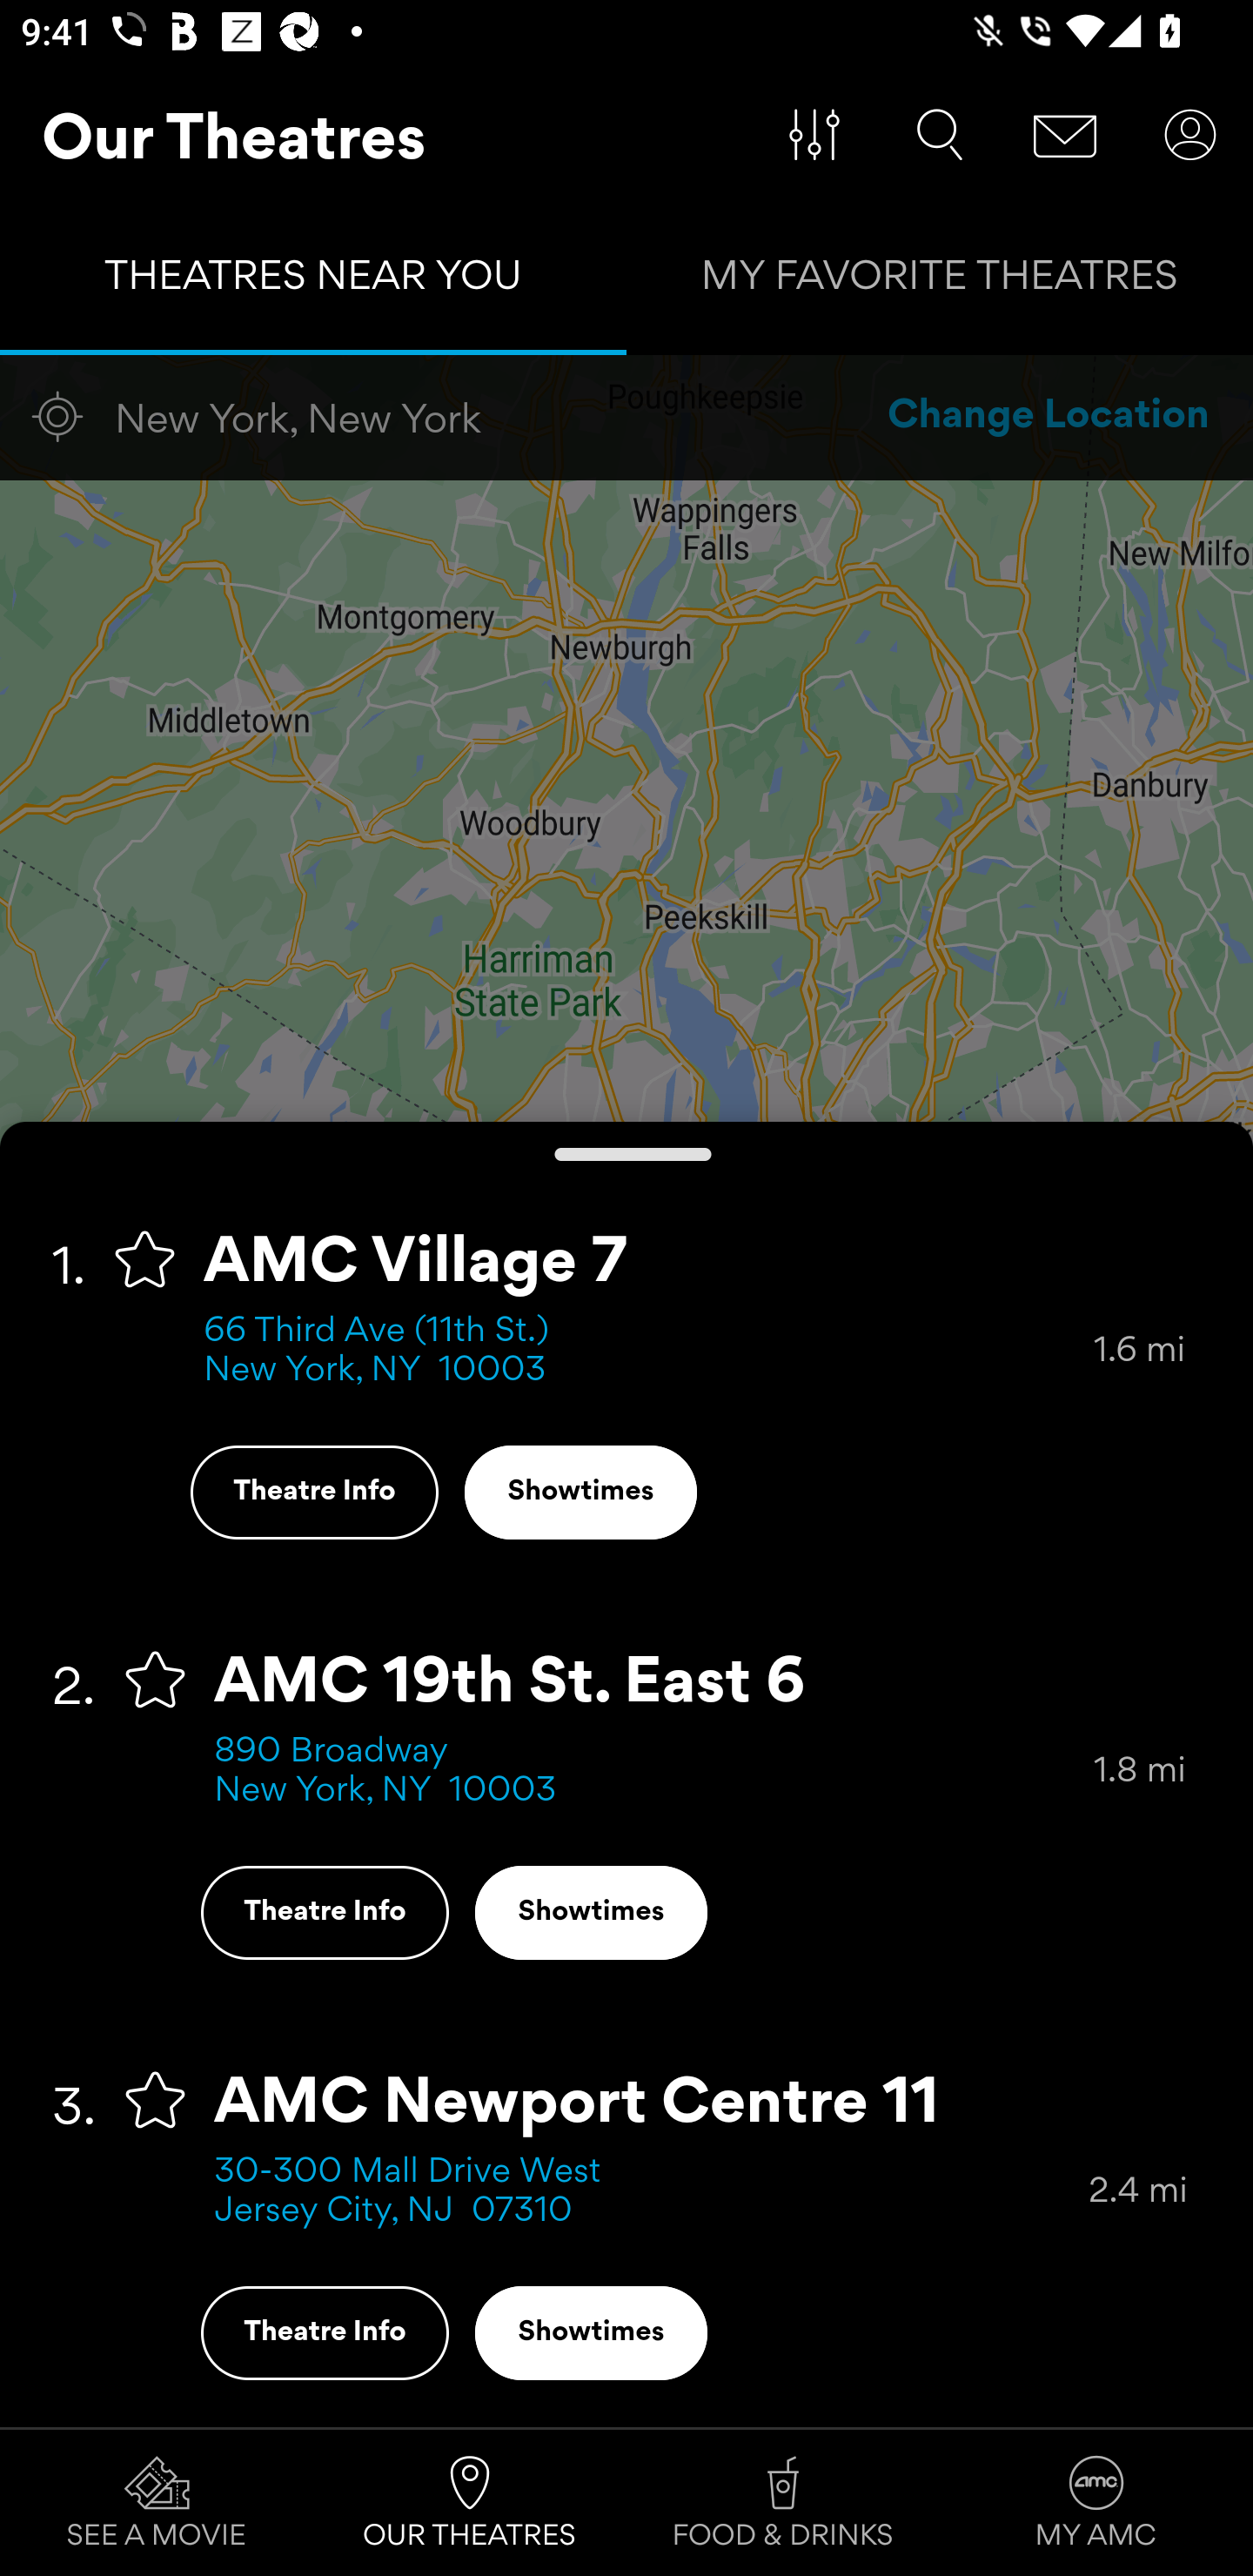 Image resolution: width=1253 pixels, height=2576 pixels. Describe the element at coordinates (580, 1492) in the screenshot. I see `Showtimes` at that location.